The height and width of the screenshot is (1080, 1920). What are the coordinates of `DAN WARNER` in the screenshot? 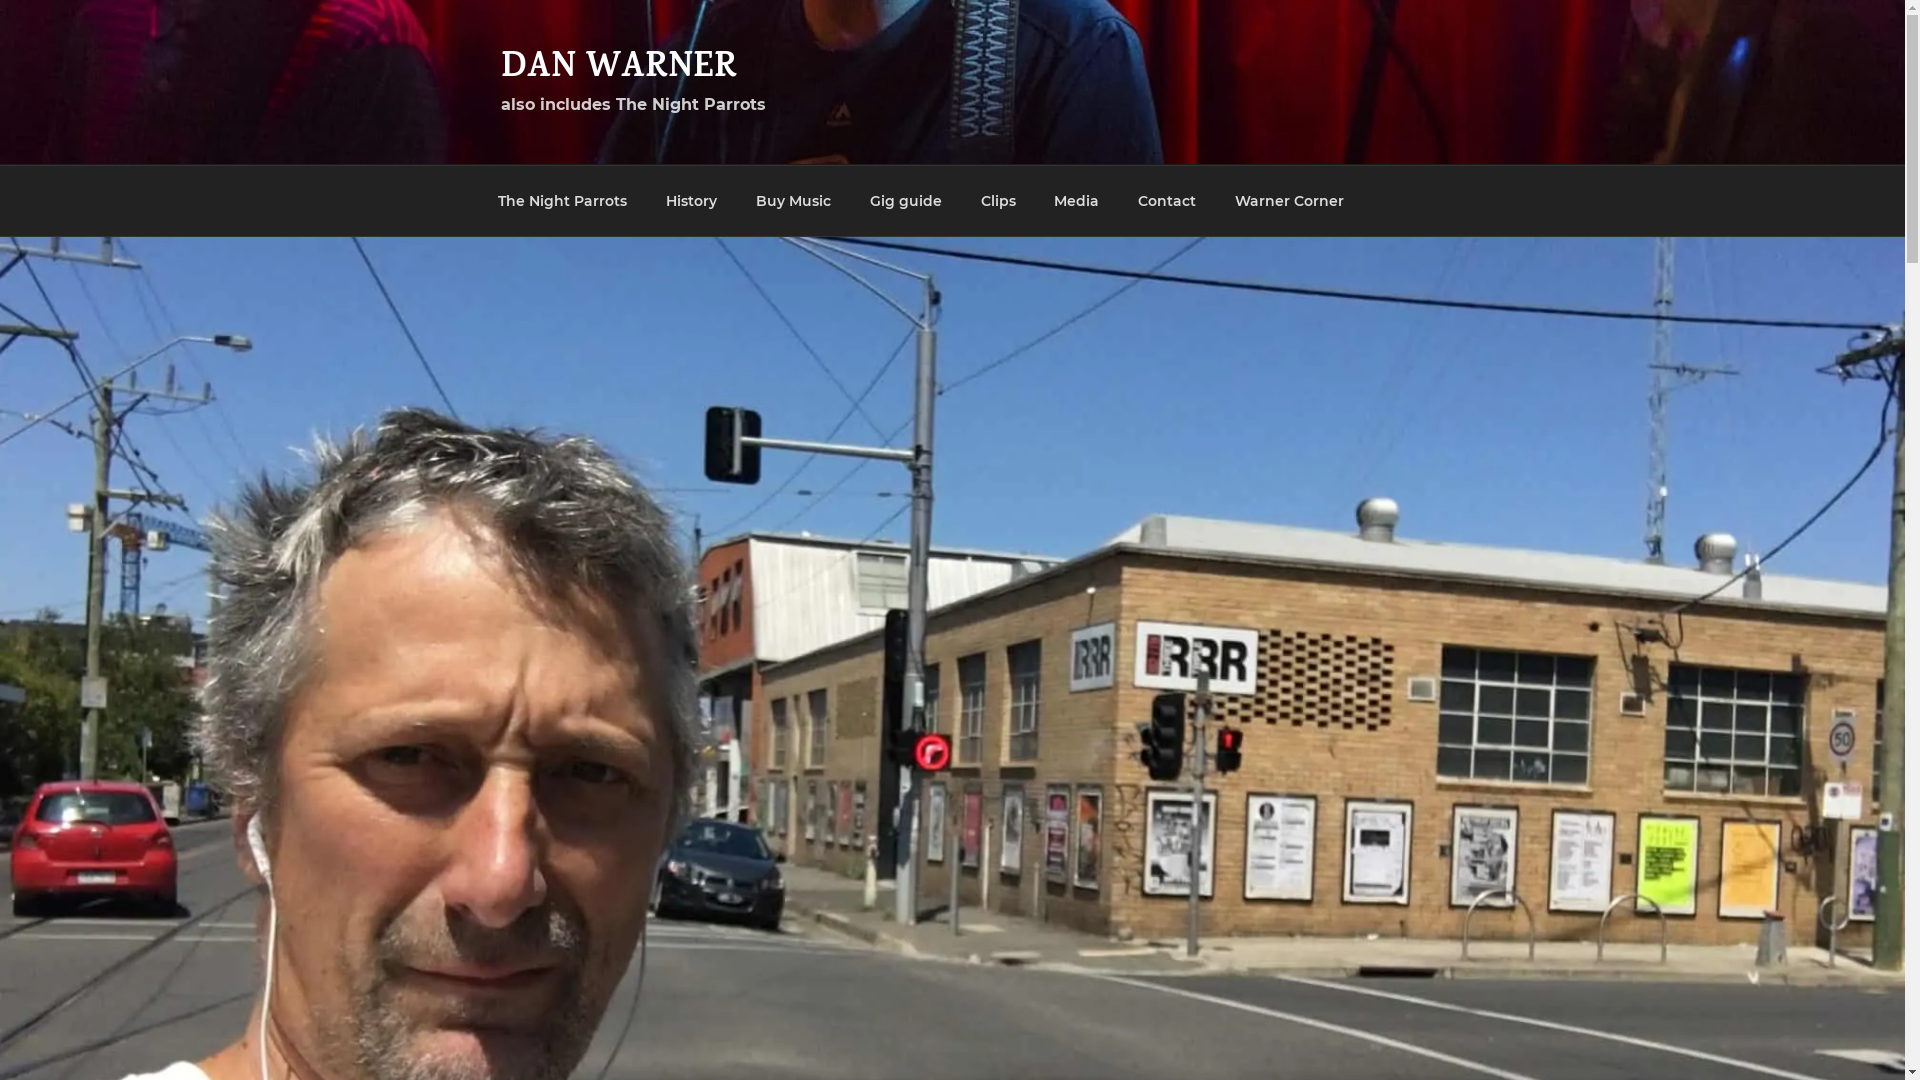 It's located at (618, 70).